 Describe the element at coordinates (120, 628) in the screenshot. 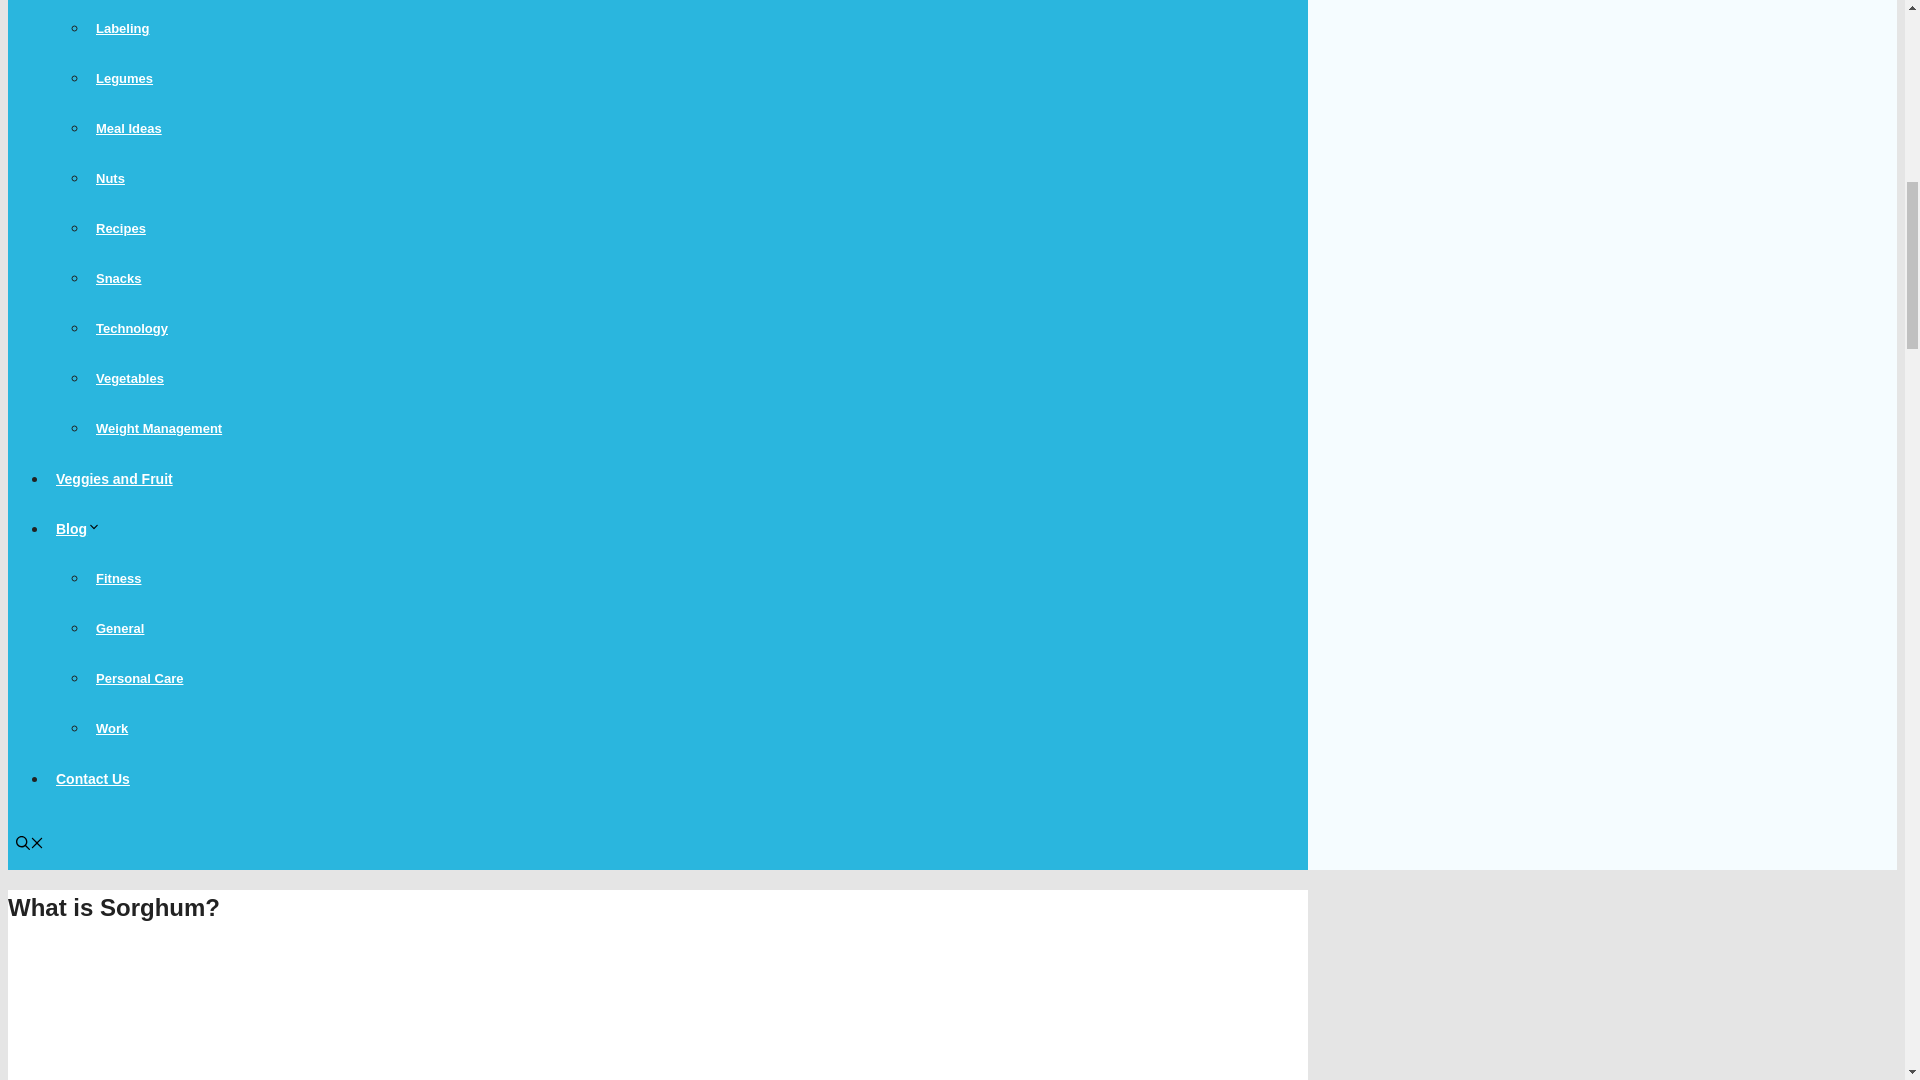

I see `General` at that location.